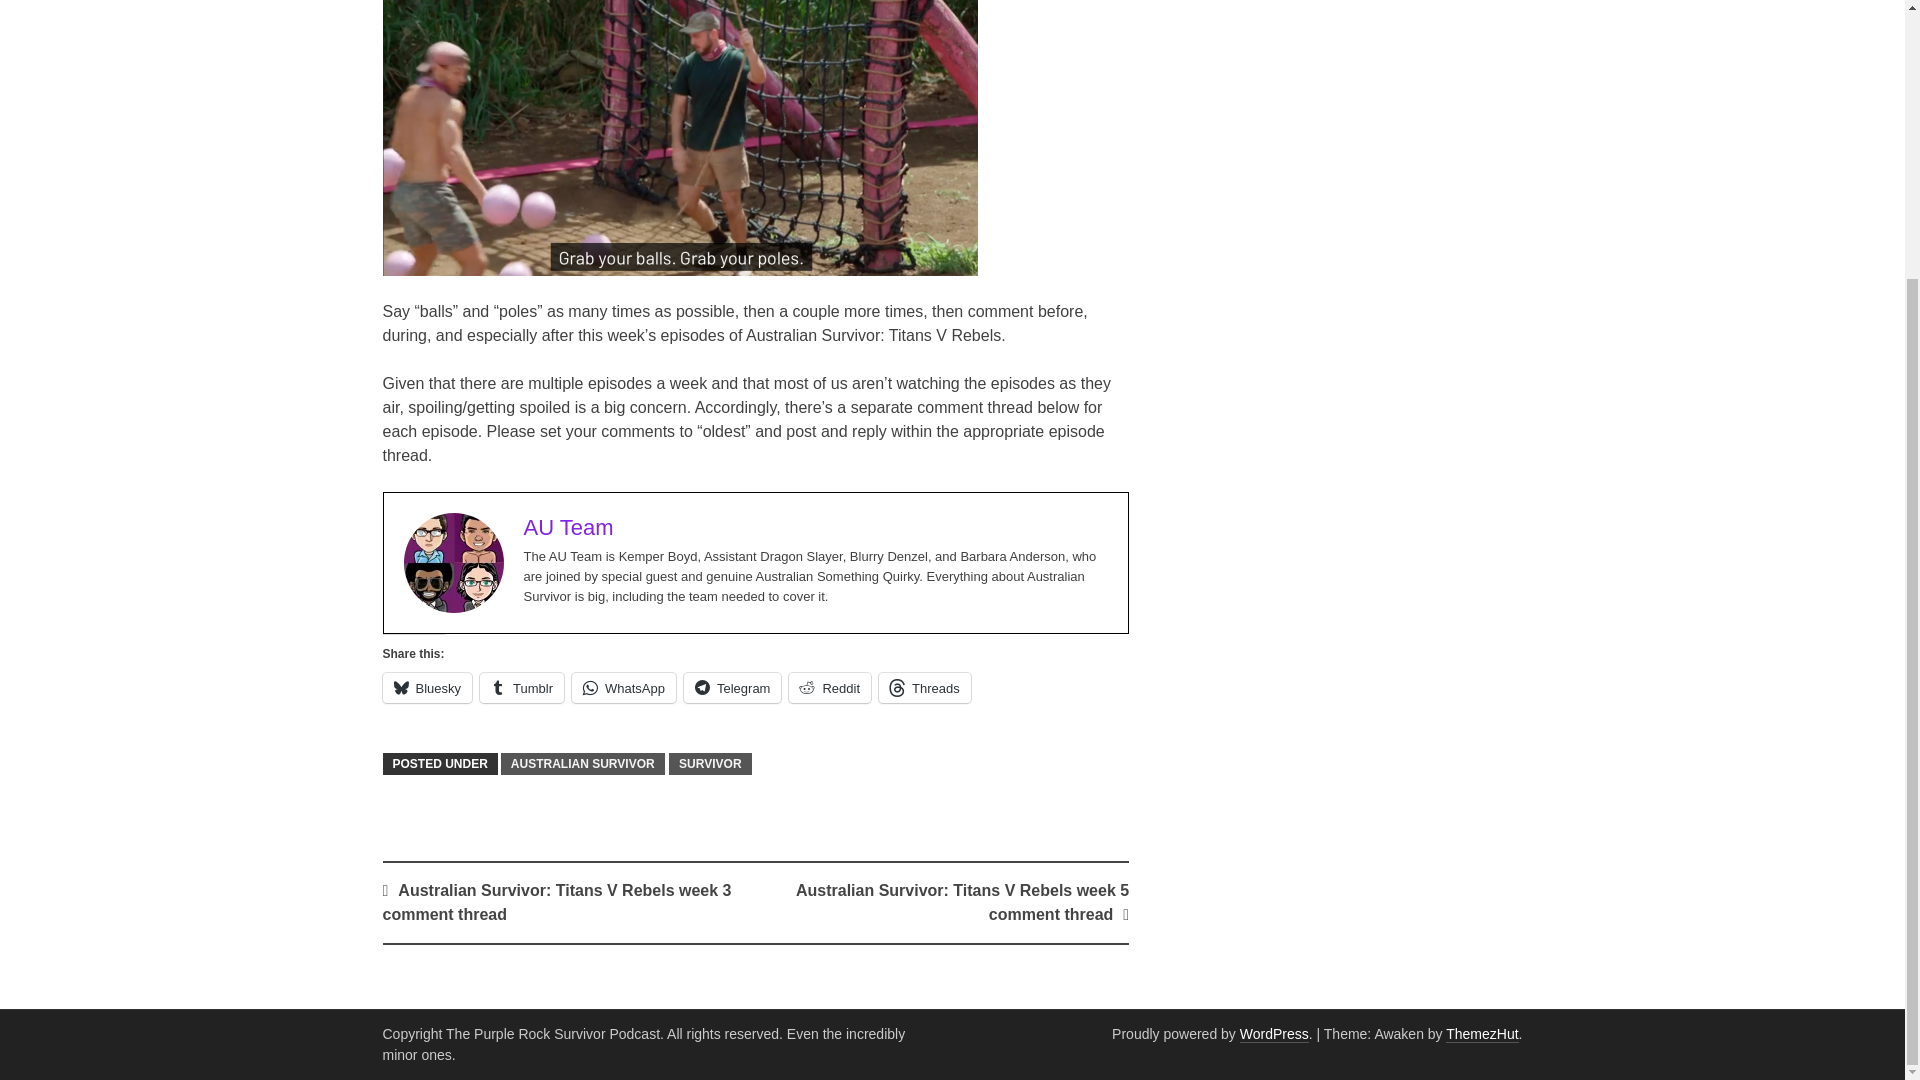 This screenshot has height=1080, width=1920. What do you see at coordinates (1274, 1034) in the screenshot?
I see `WordPress` at bounding box center [1274, 1034].